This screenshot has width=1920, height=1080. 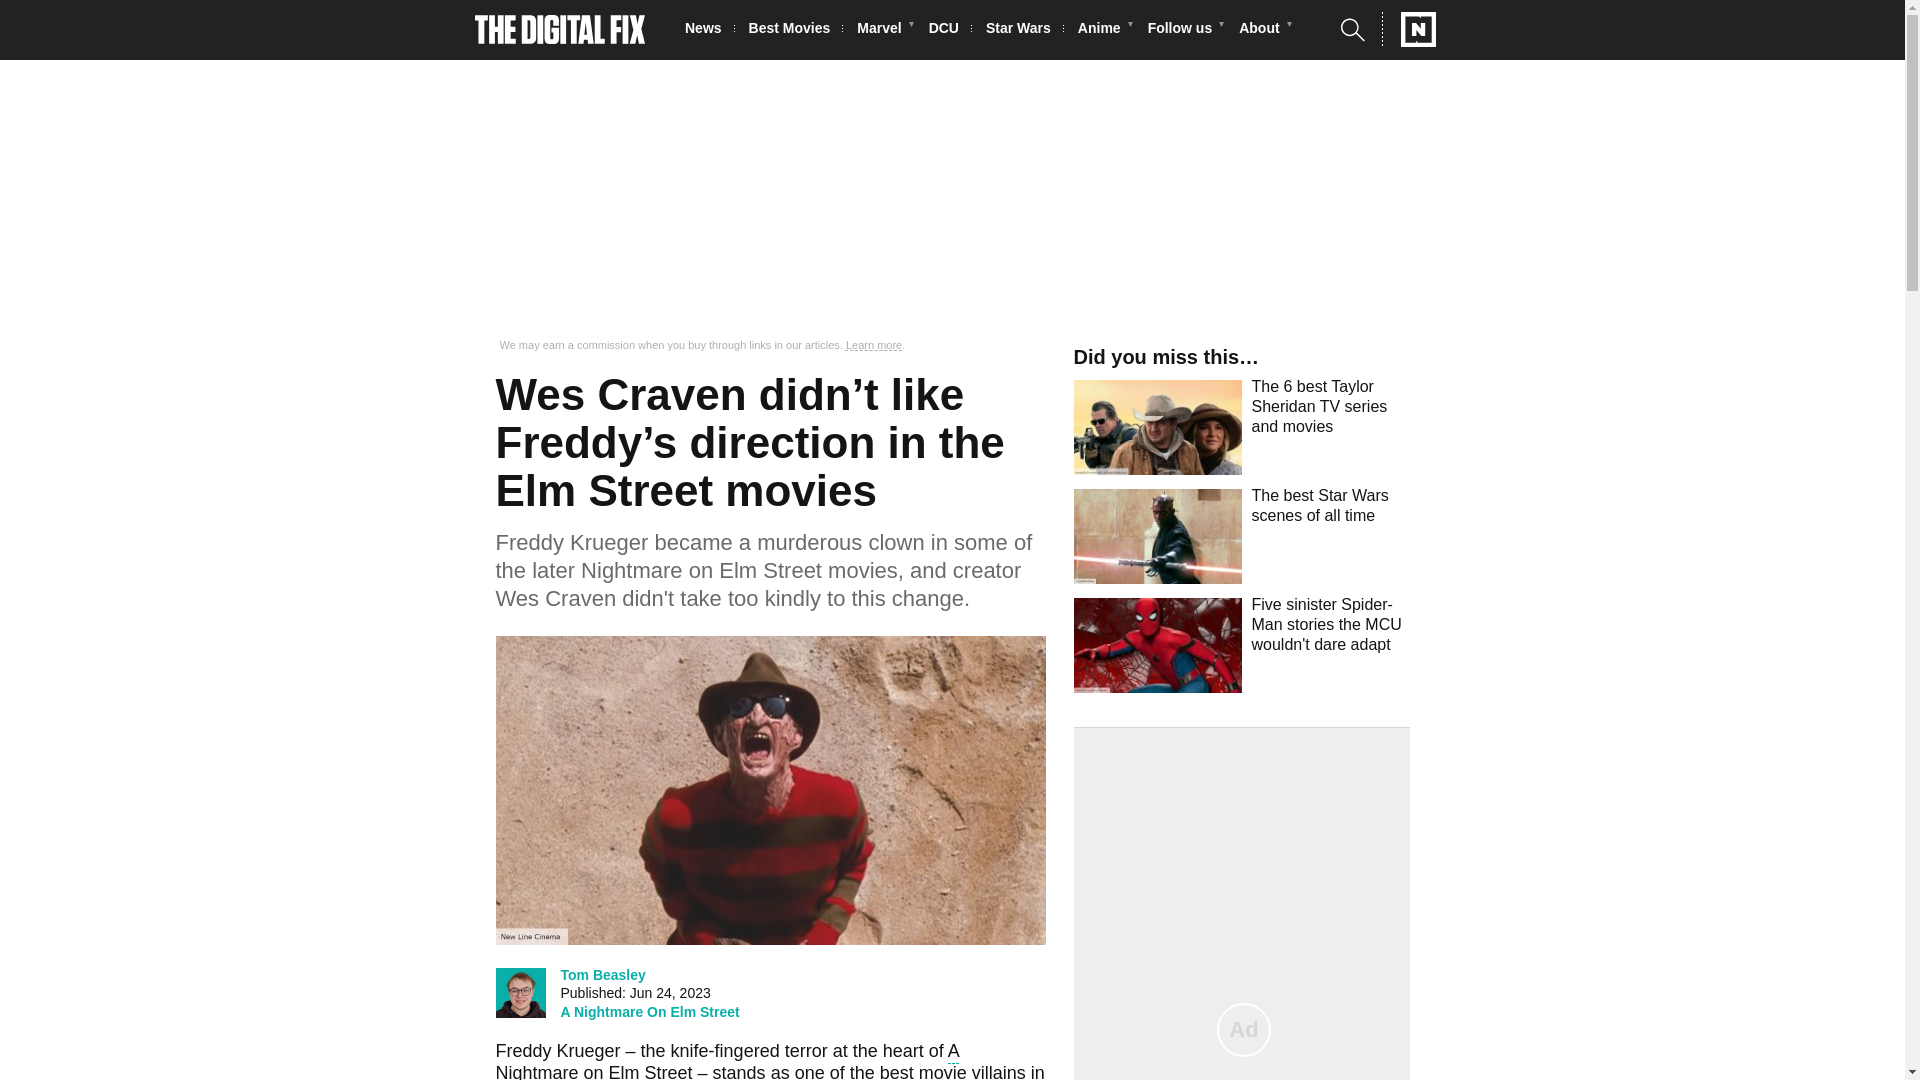 I want to click on Follow us, so click(x=1186, y=30).